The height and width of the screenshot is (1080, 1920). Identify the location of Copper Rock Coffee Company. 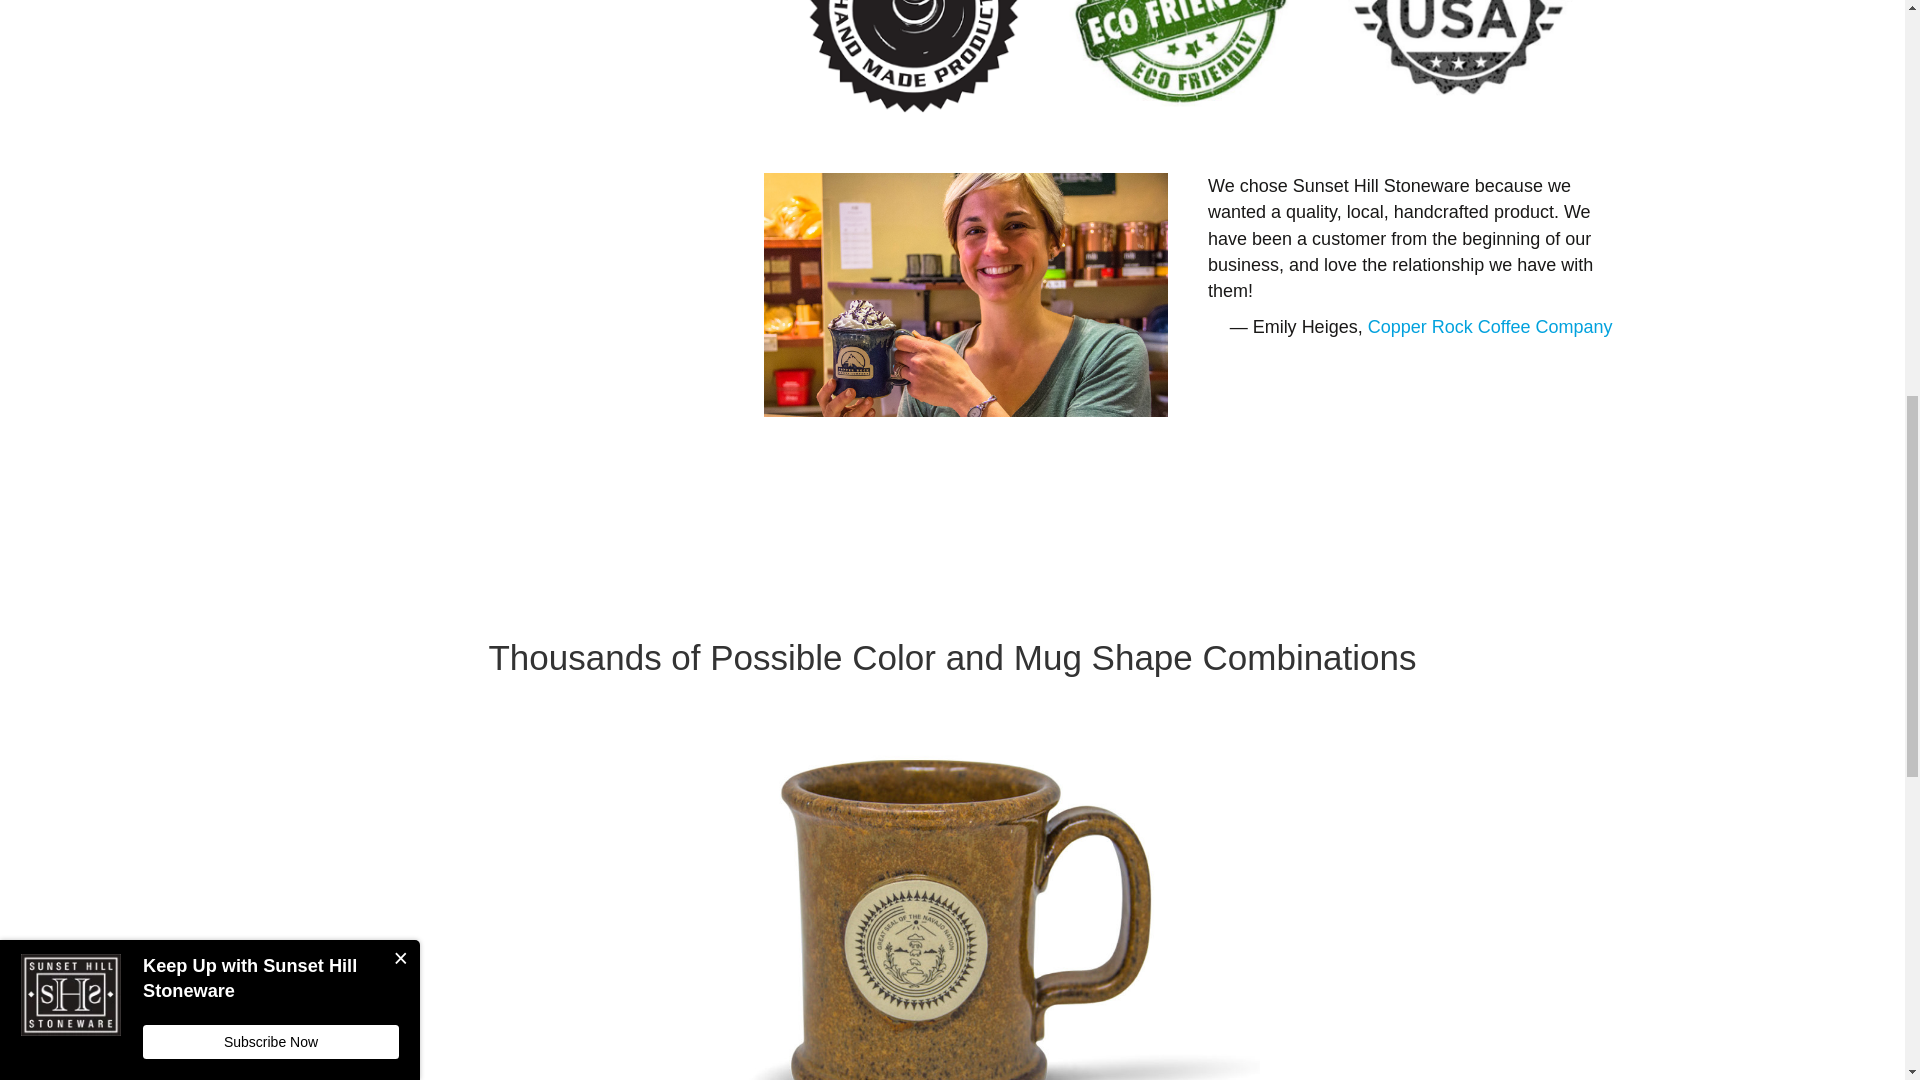
(1490, 326).